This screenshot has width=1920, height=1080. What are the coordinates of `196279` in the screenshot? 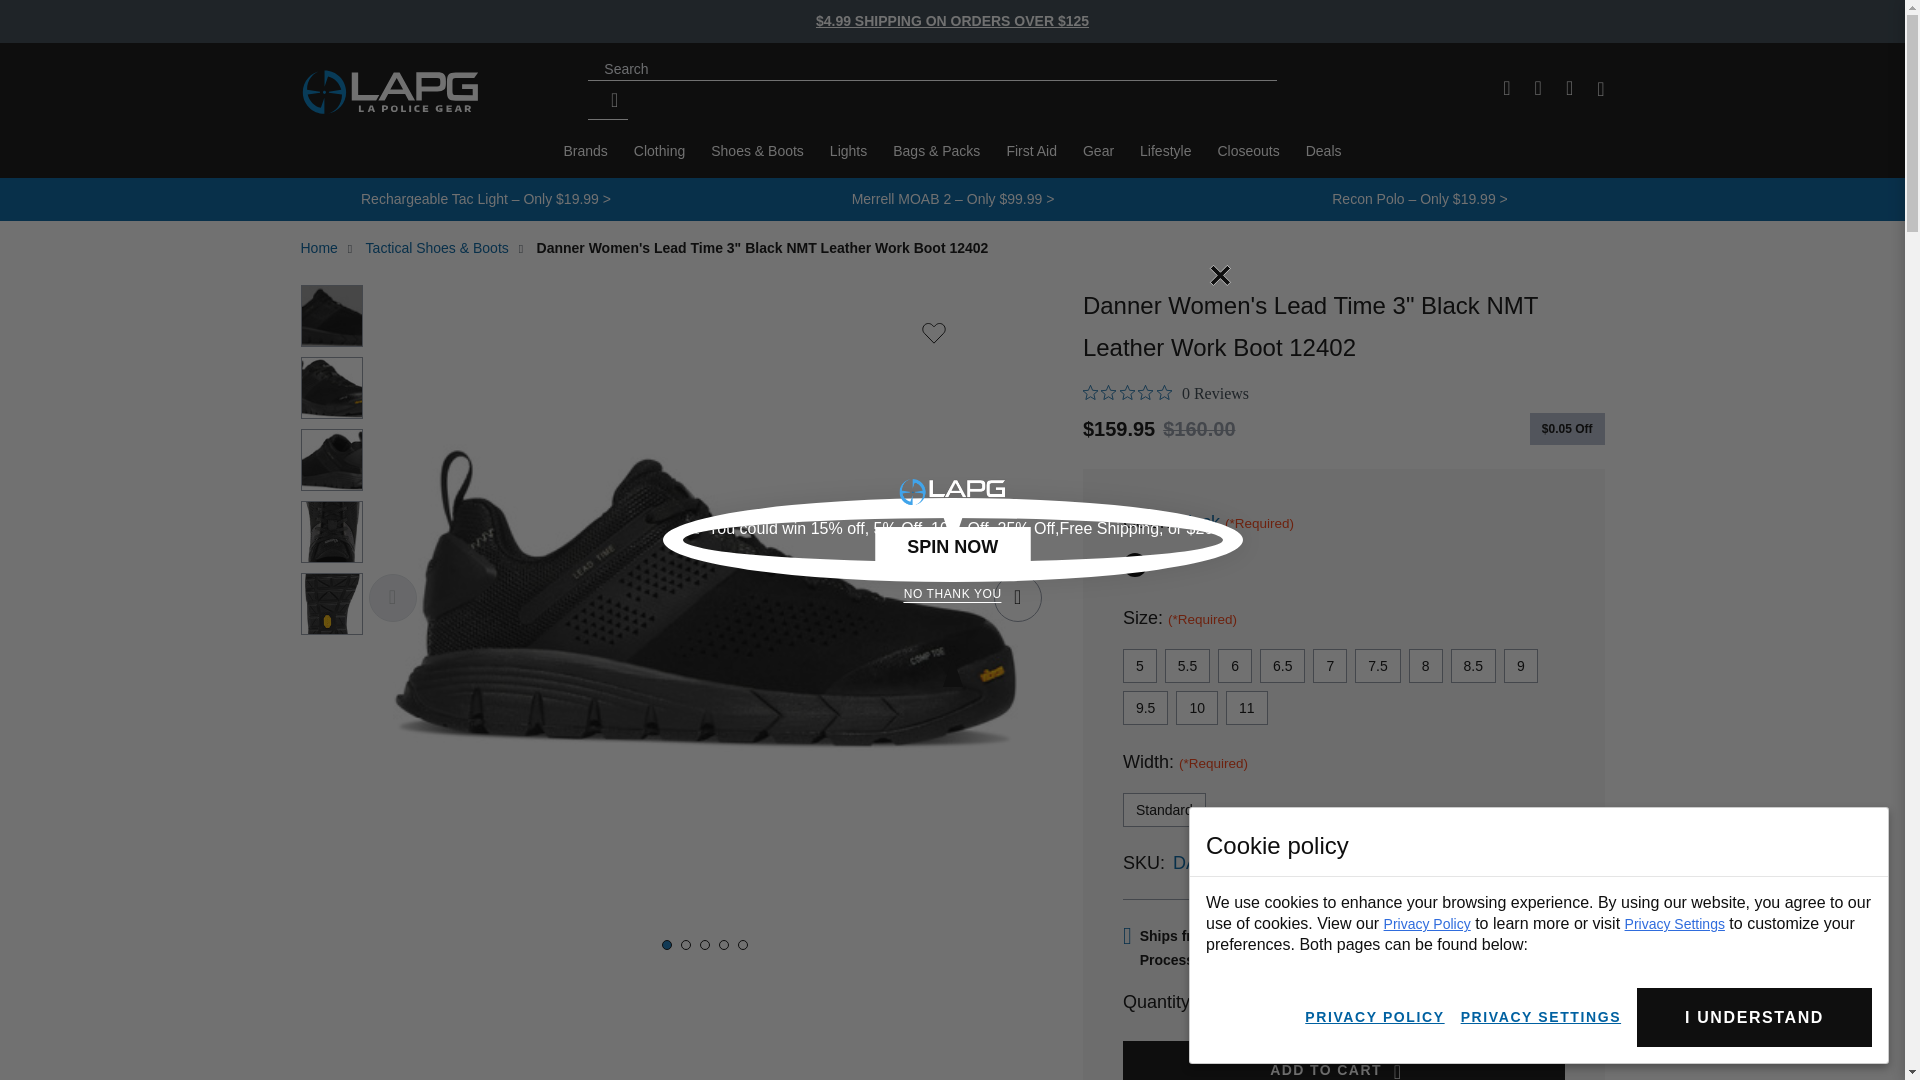 It's located at (1268, 1002).